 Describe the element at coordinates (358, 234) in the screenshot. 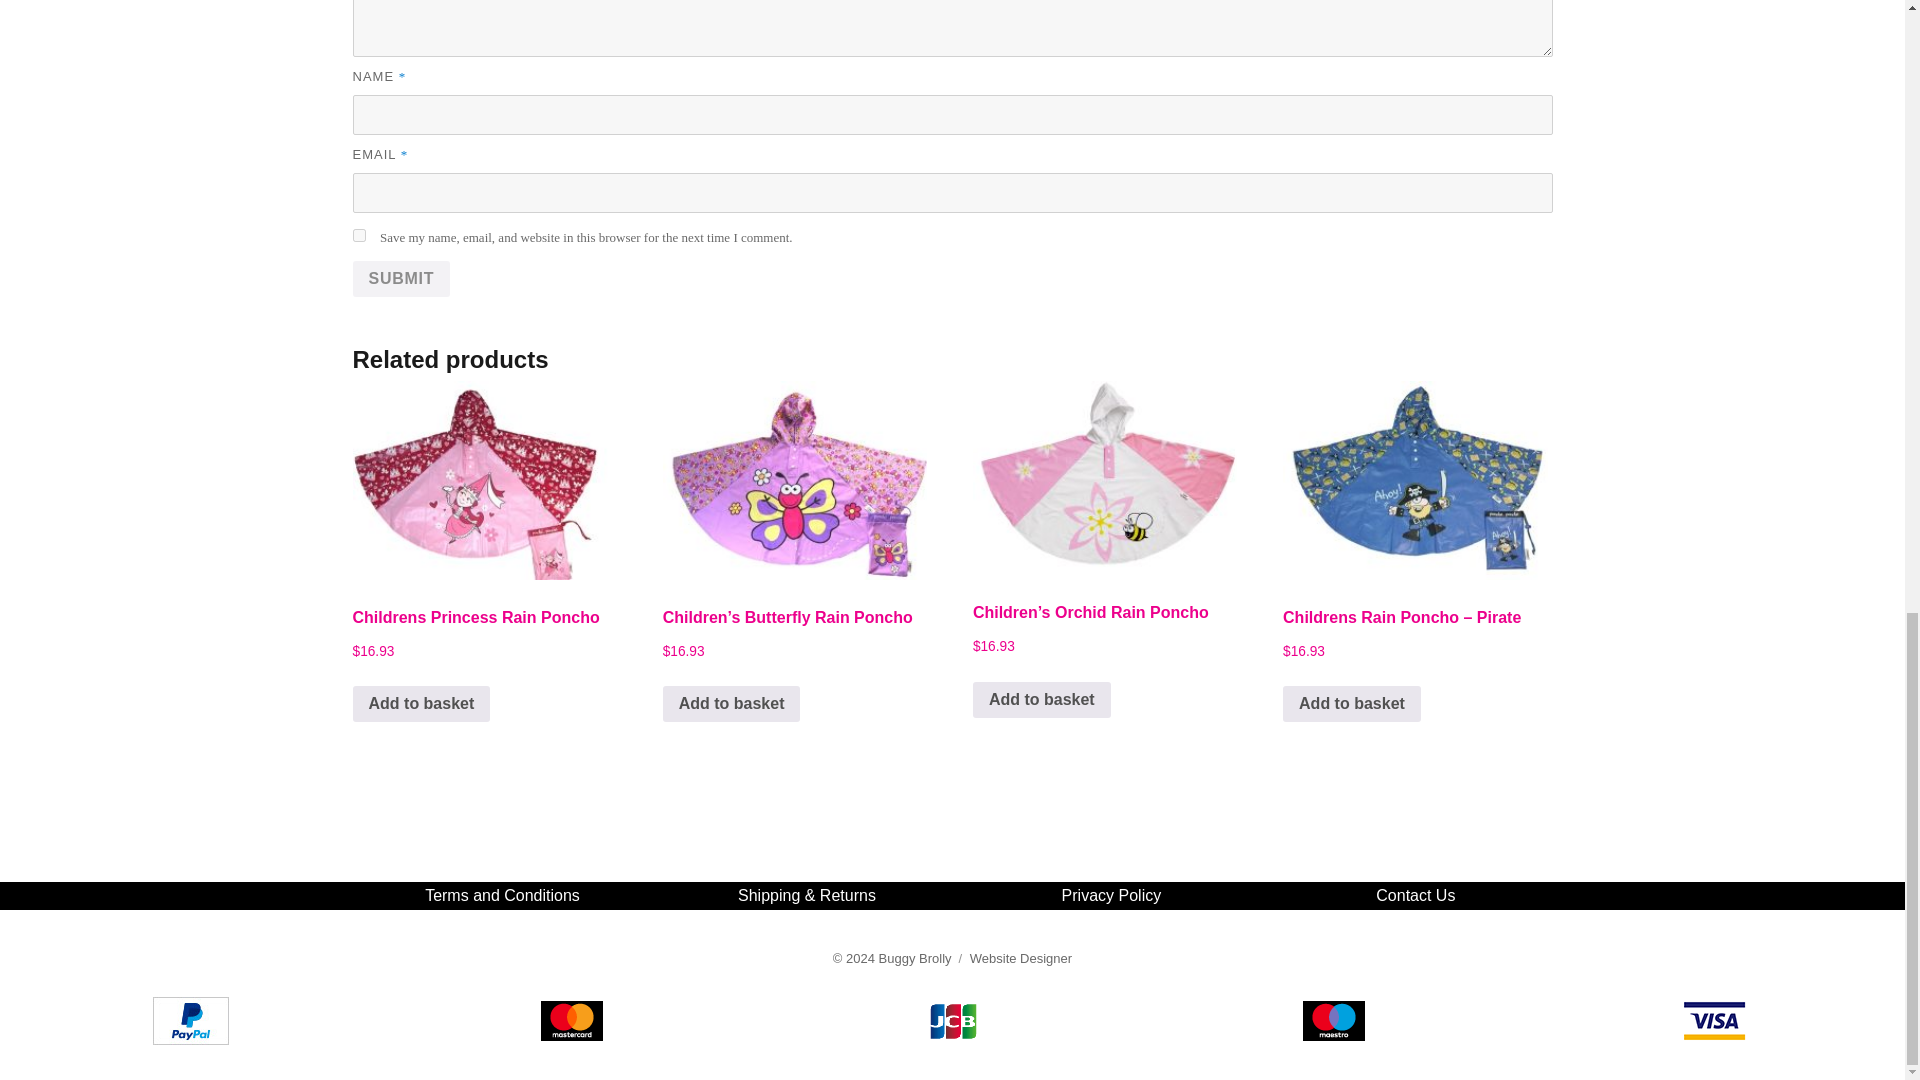

I see `yes` at that location.